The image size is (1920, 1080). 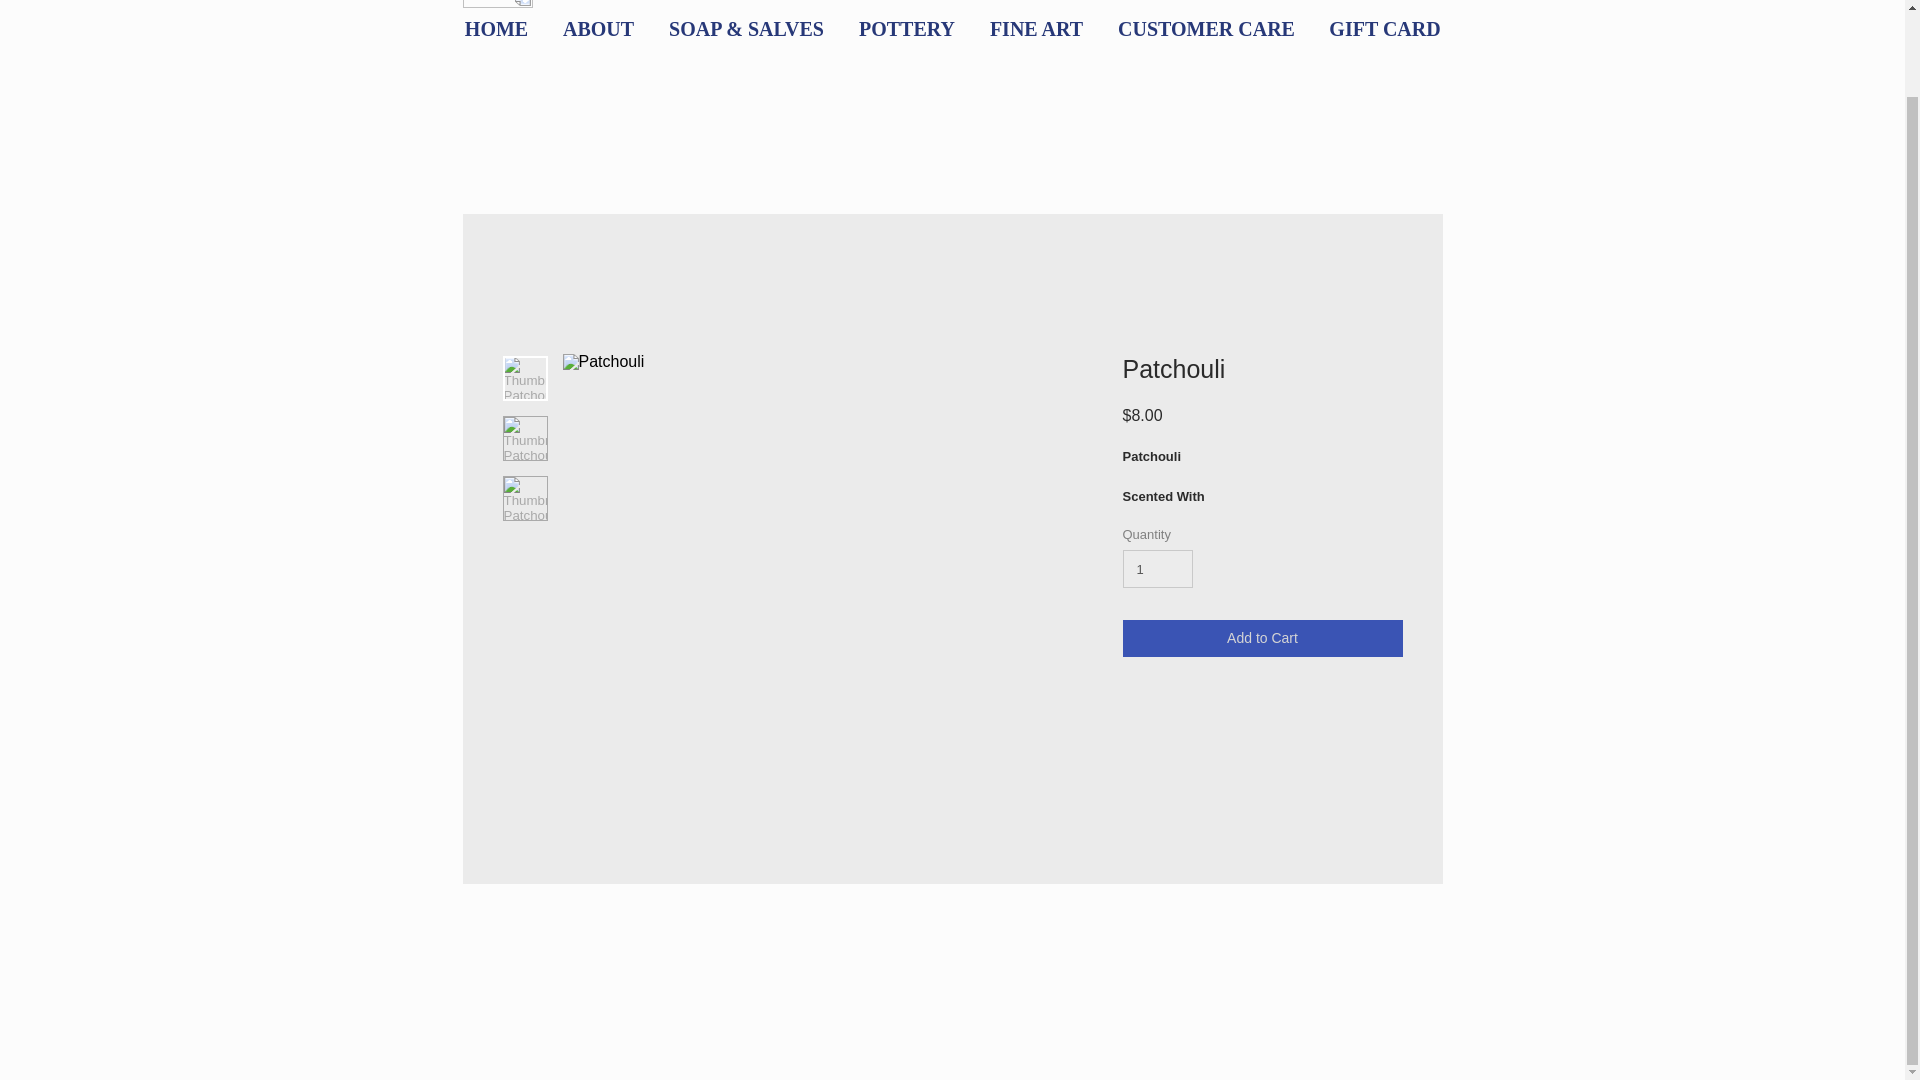 I want to click on 1, so click(x=1156, y=568).